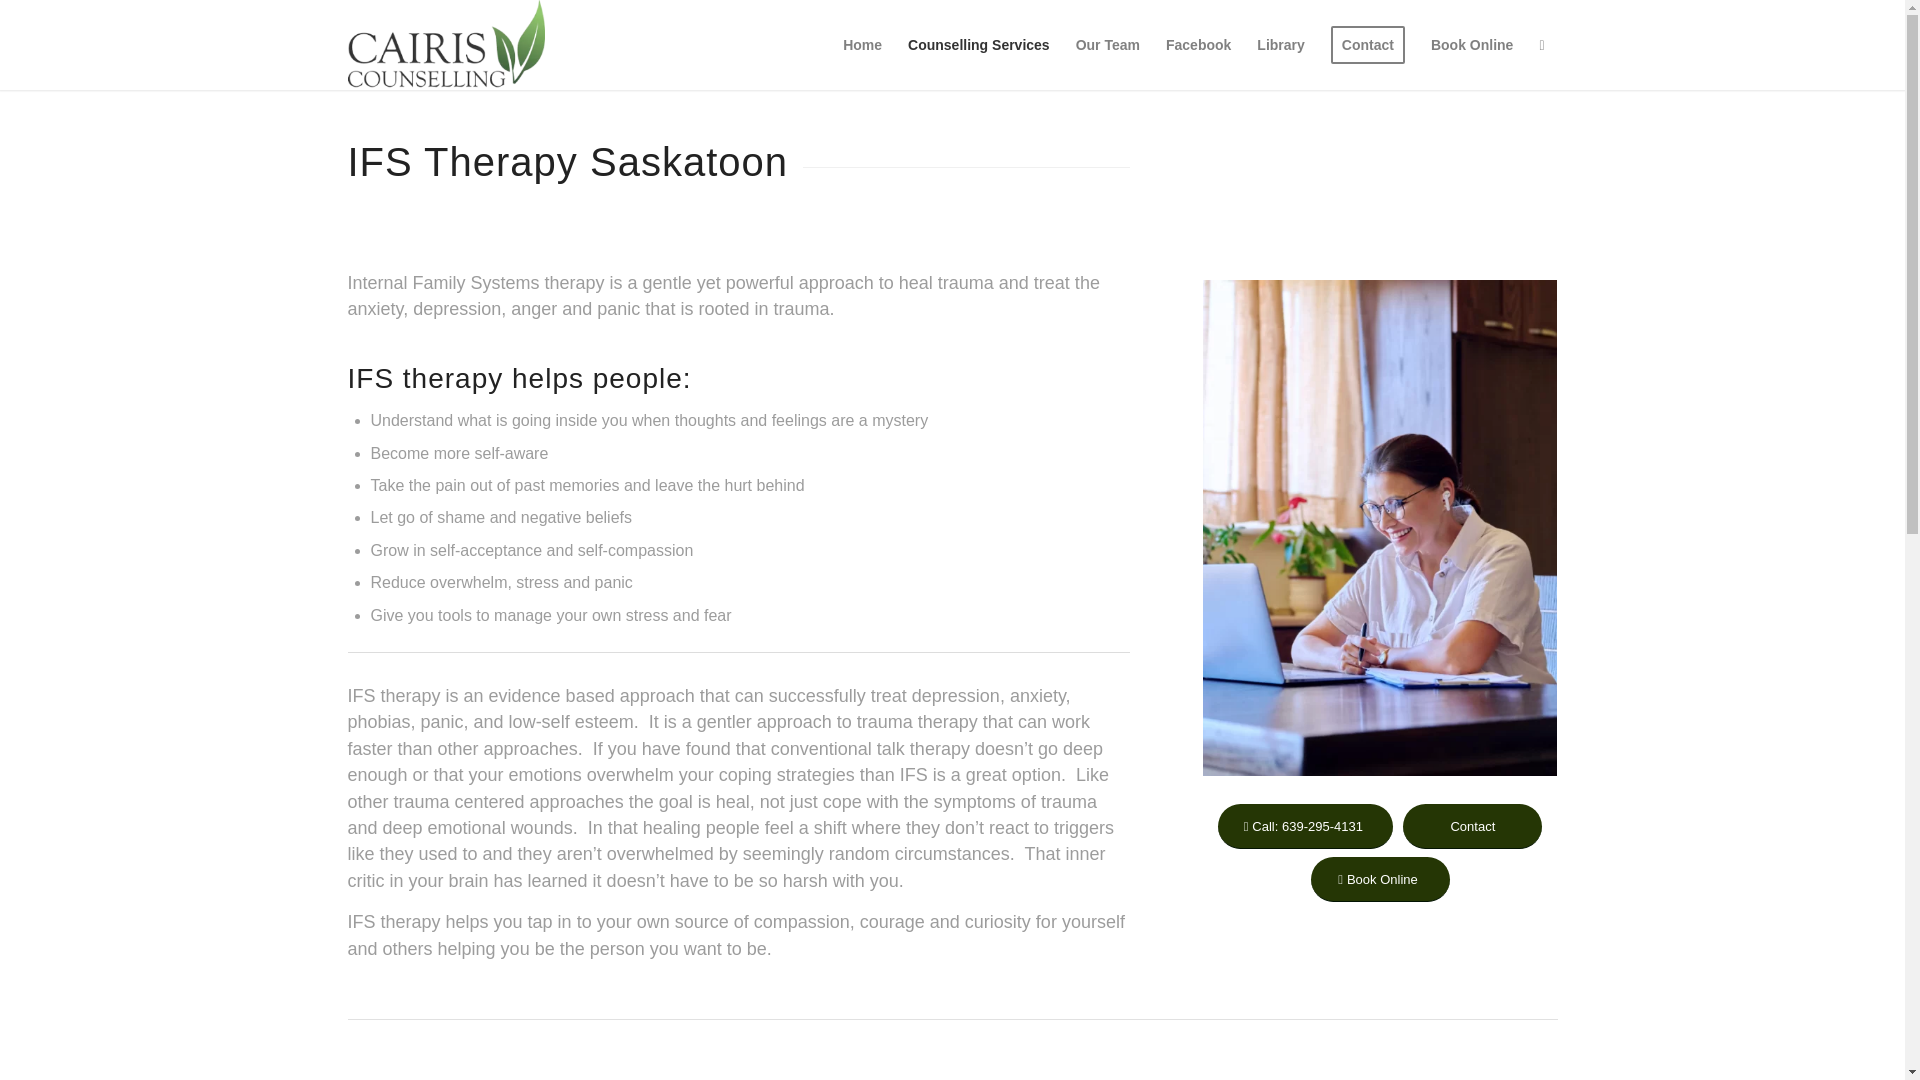  Describe the element at coordinates (1472, 826) in the screenshot. I see `Contact` at that location.